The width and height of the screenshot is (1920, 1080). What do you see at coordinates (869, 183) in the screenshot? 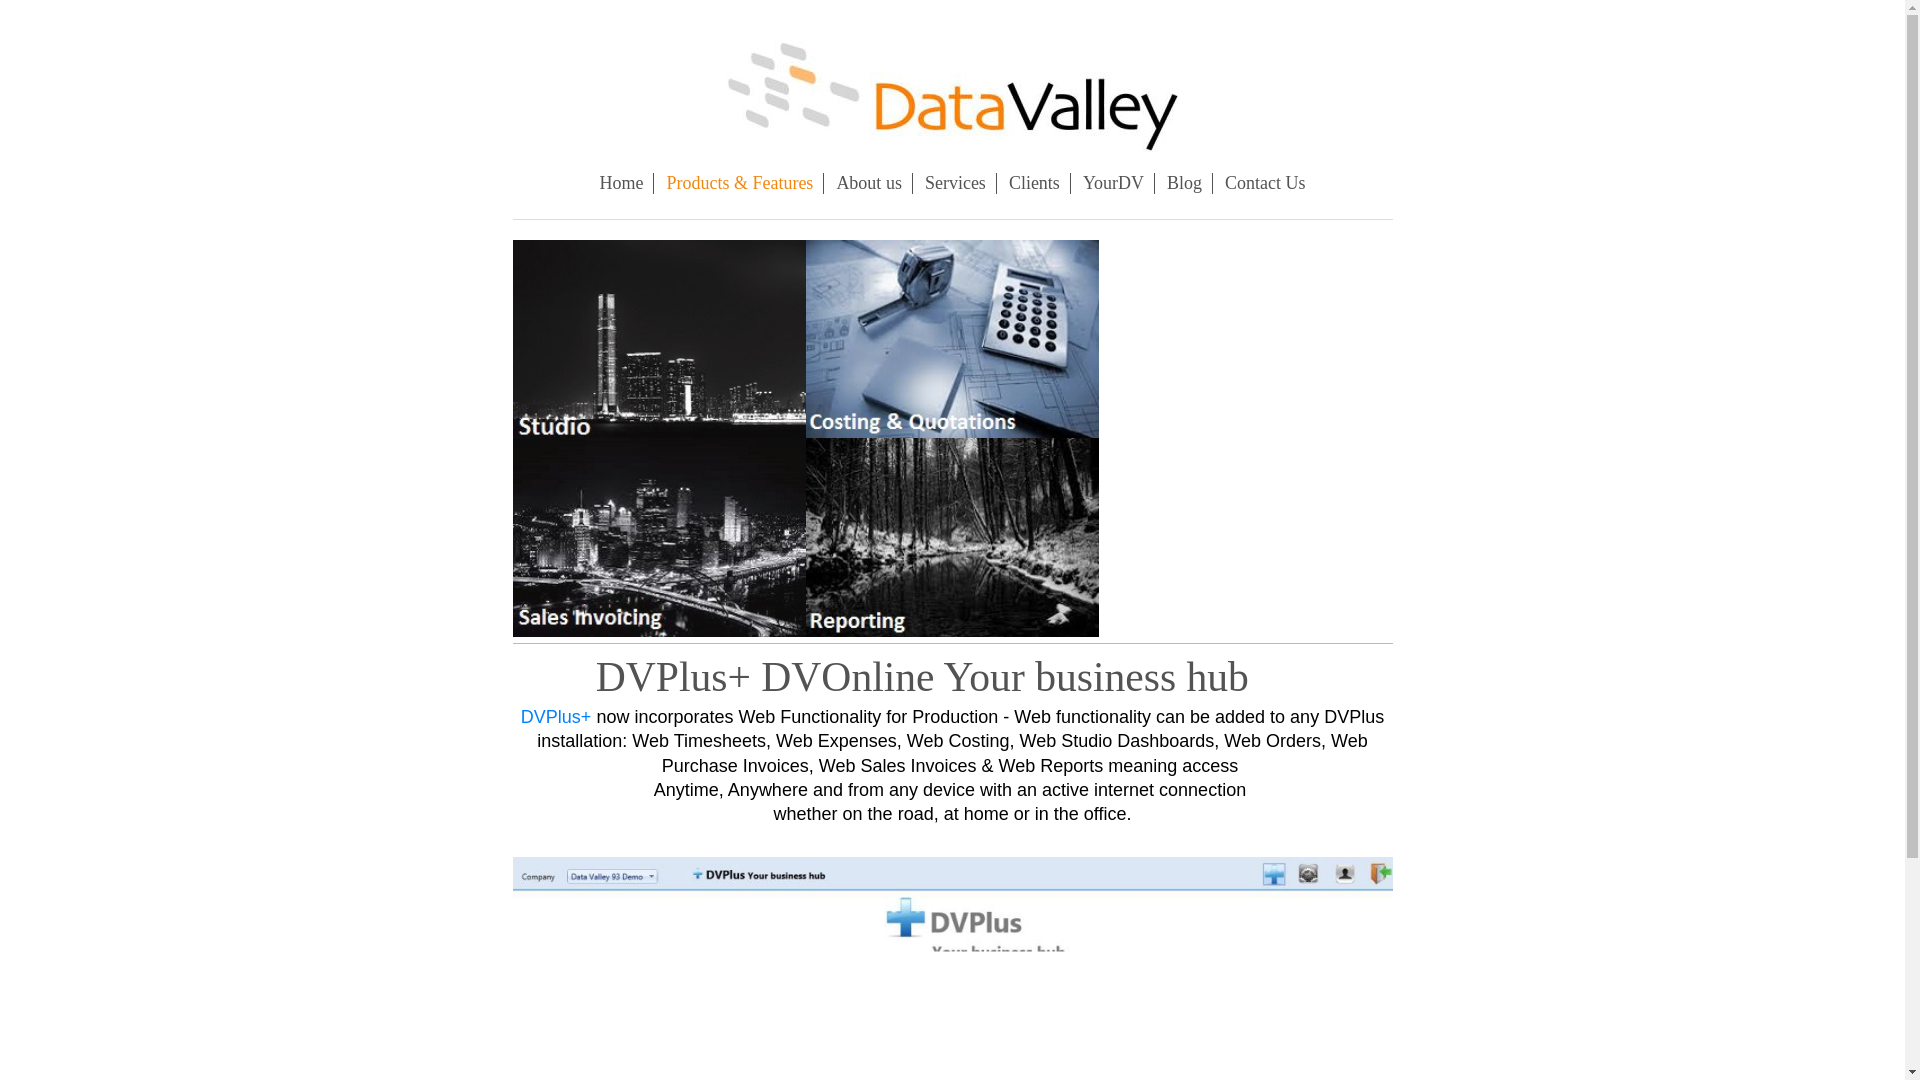
I see `About us` at bounding box center [869, 183].